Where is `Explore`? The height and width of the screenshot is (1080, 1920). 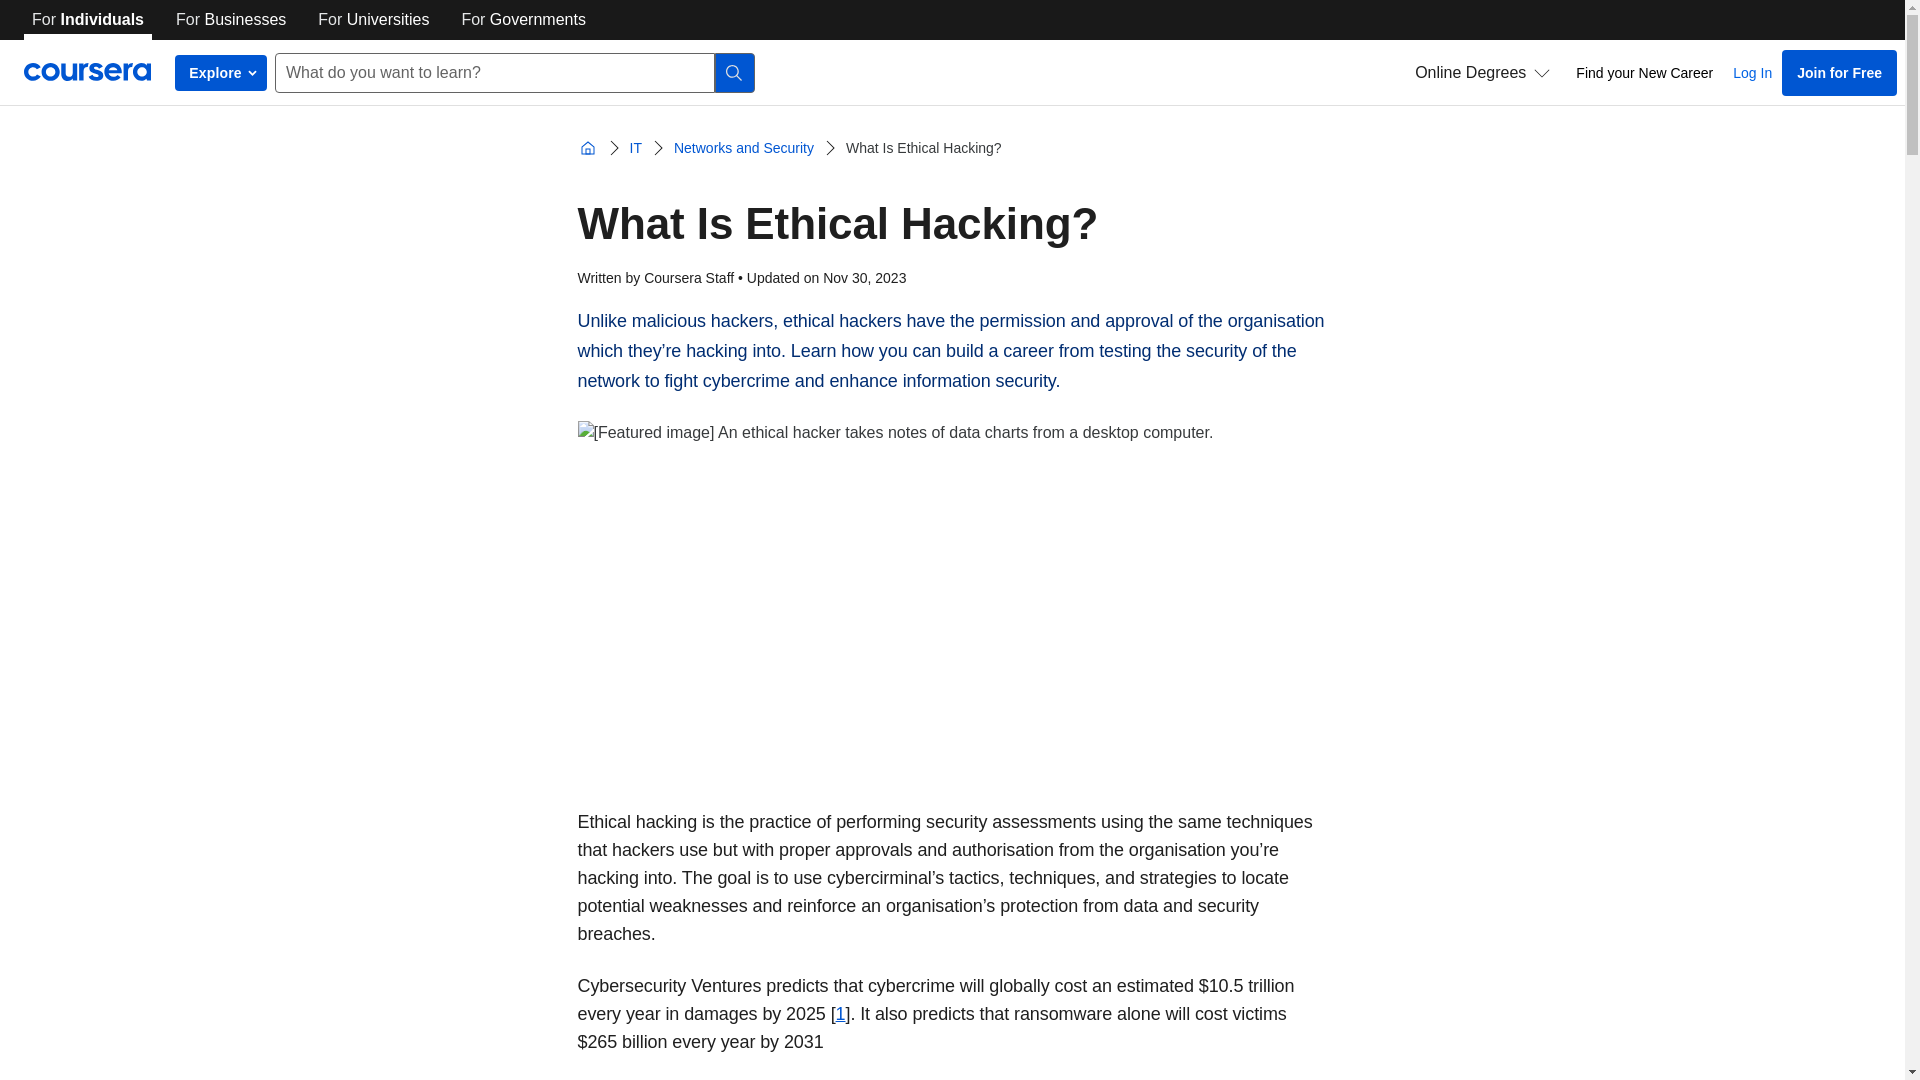 Explore is located at coordinates (220, 72).